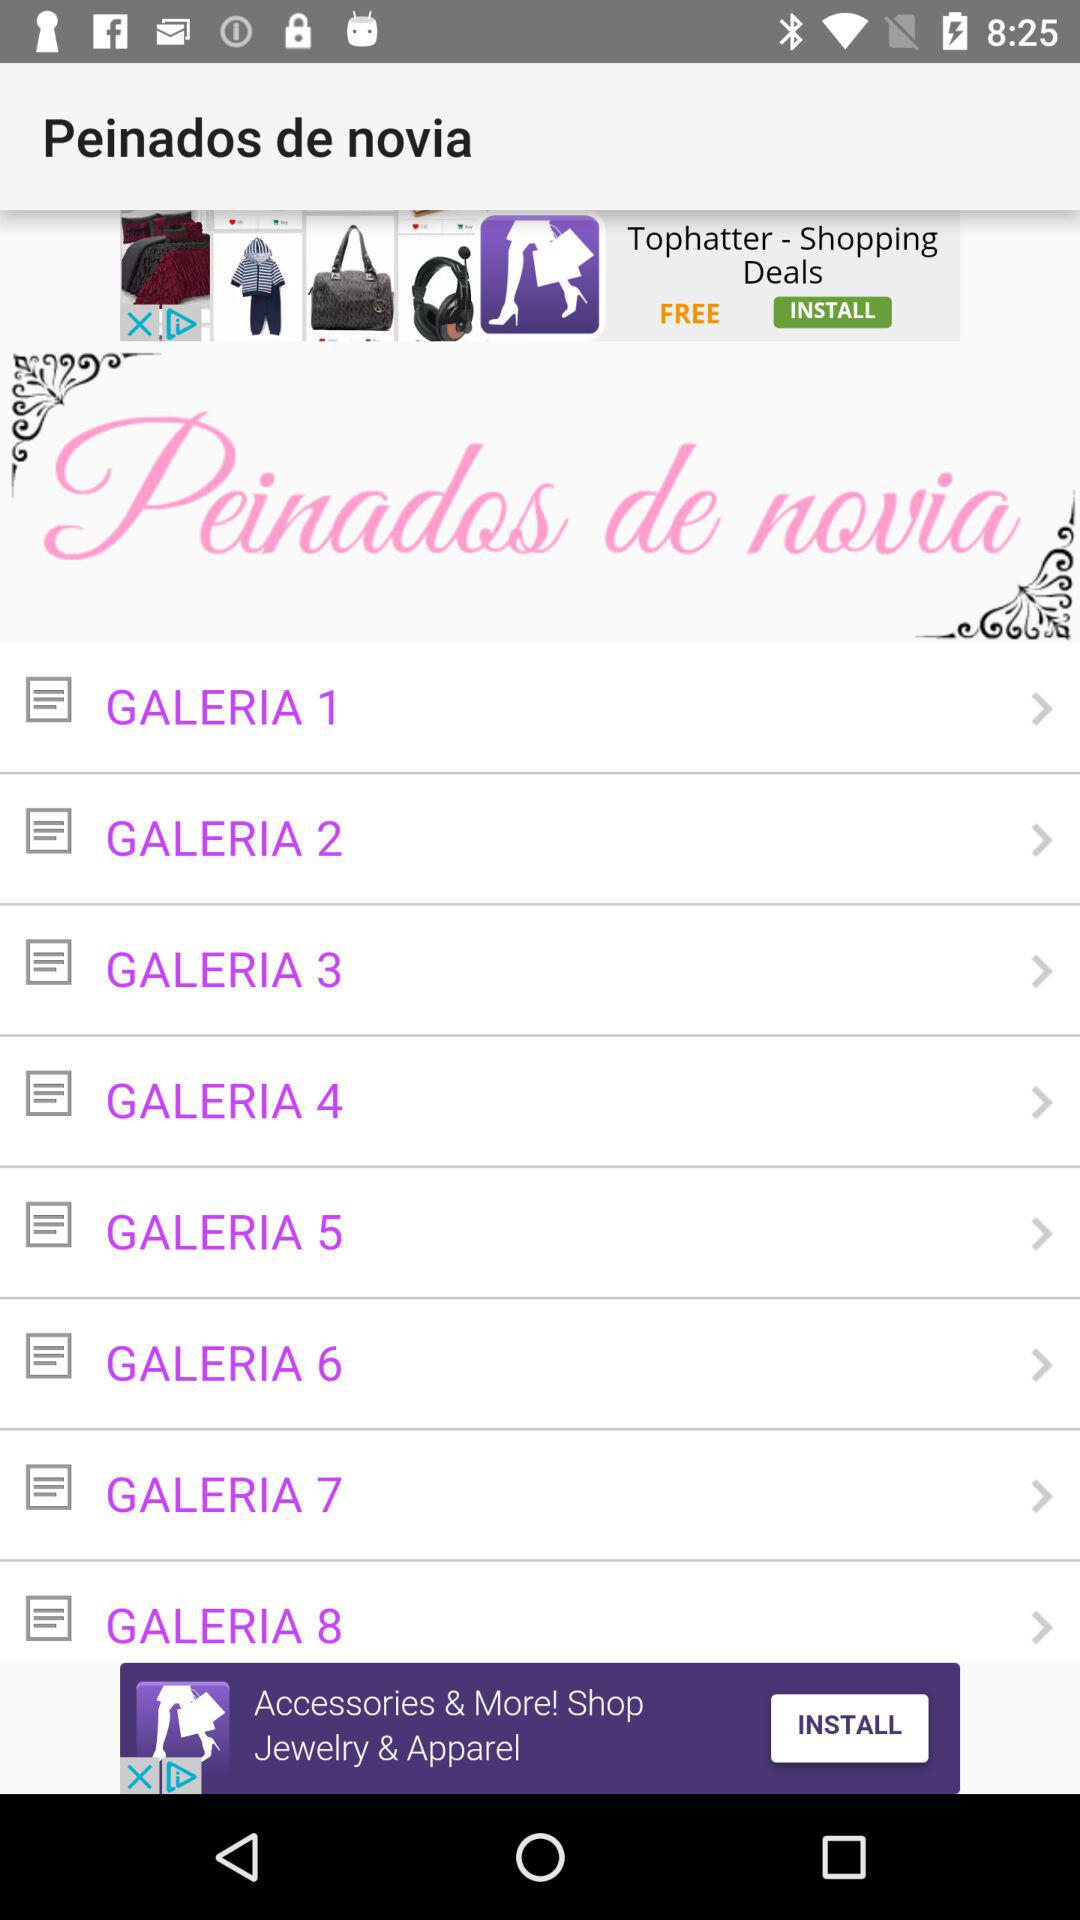 Image resolution: width=1080 pixels, height=1920 pixels. I want to click on click to install, so click(540, 1728).